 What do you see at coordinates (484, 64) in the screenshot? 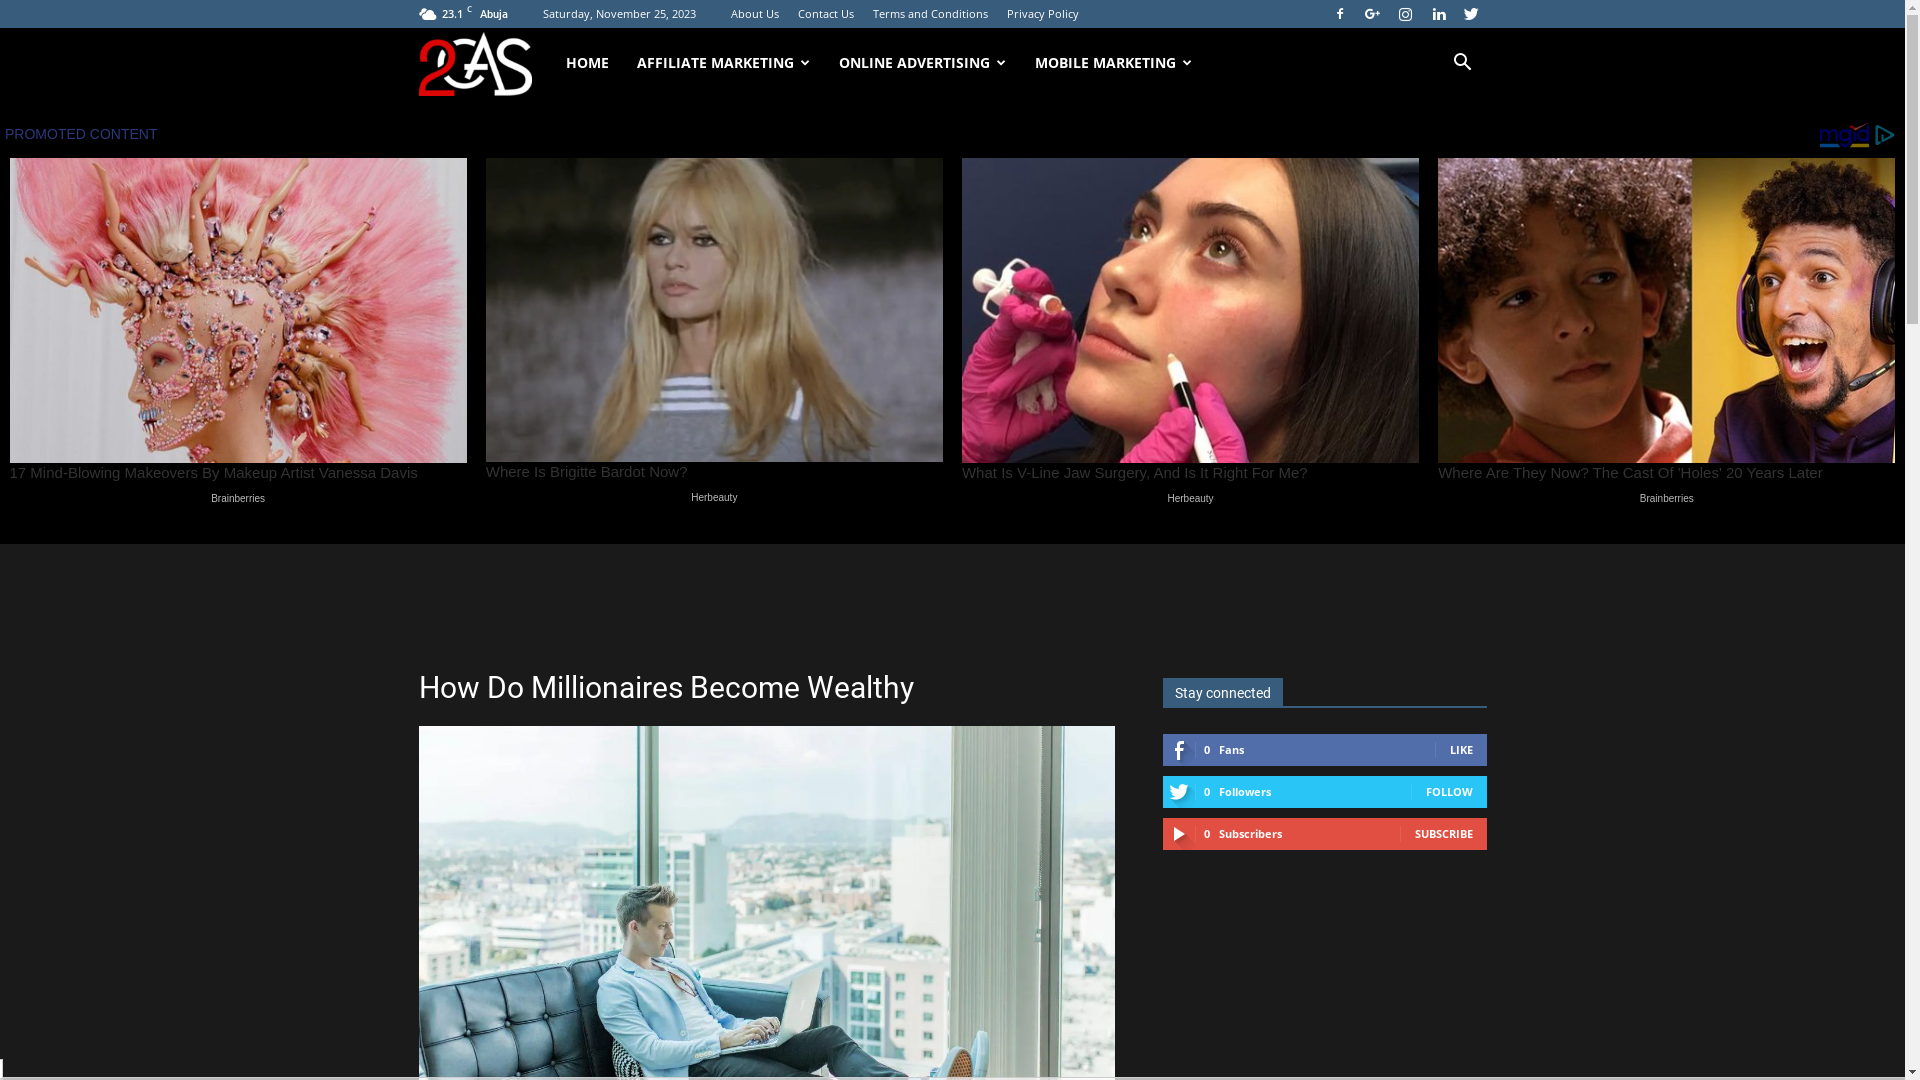
I see `24x7onlinecas` at bounding box center [484, 64].